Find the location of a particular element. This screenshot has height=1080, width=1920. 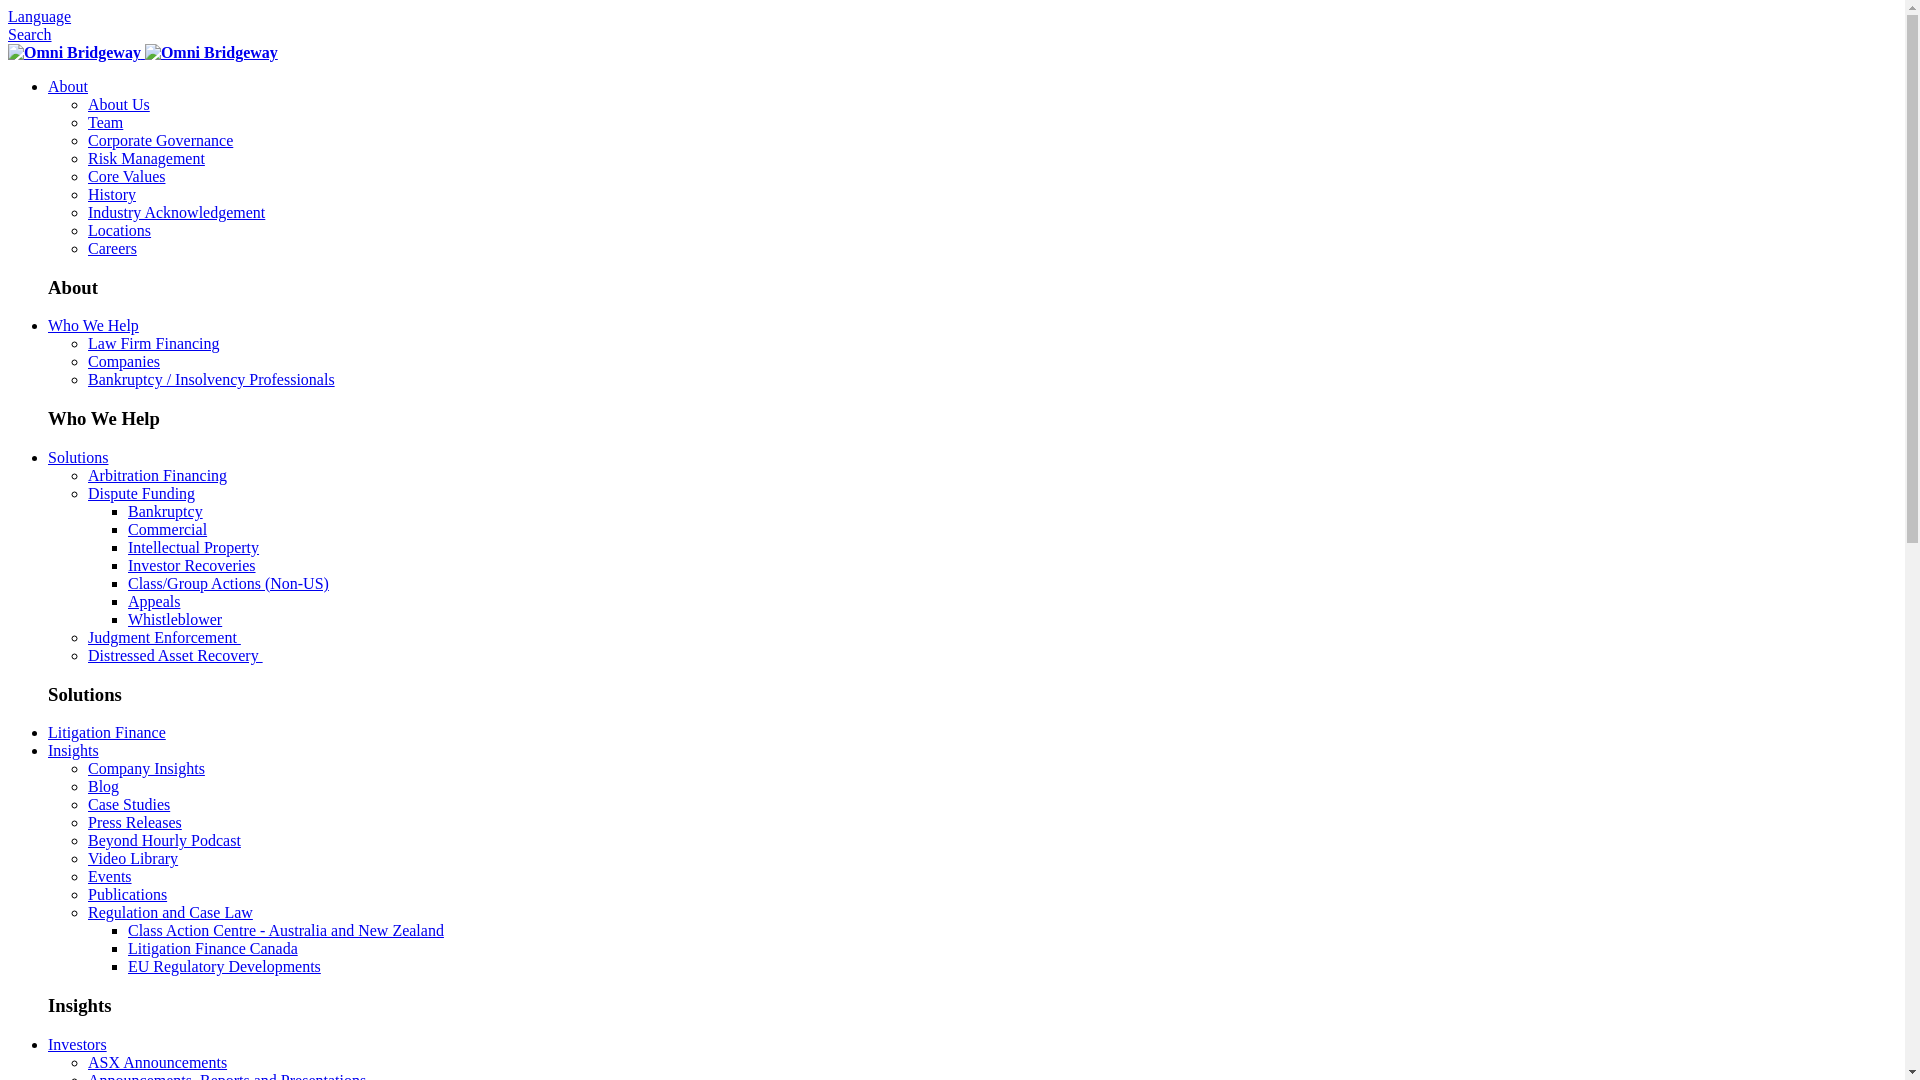

Distressed Asset Recovery  is located at coordinates (176, 656).